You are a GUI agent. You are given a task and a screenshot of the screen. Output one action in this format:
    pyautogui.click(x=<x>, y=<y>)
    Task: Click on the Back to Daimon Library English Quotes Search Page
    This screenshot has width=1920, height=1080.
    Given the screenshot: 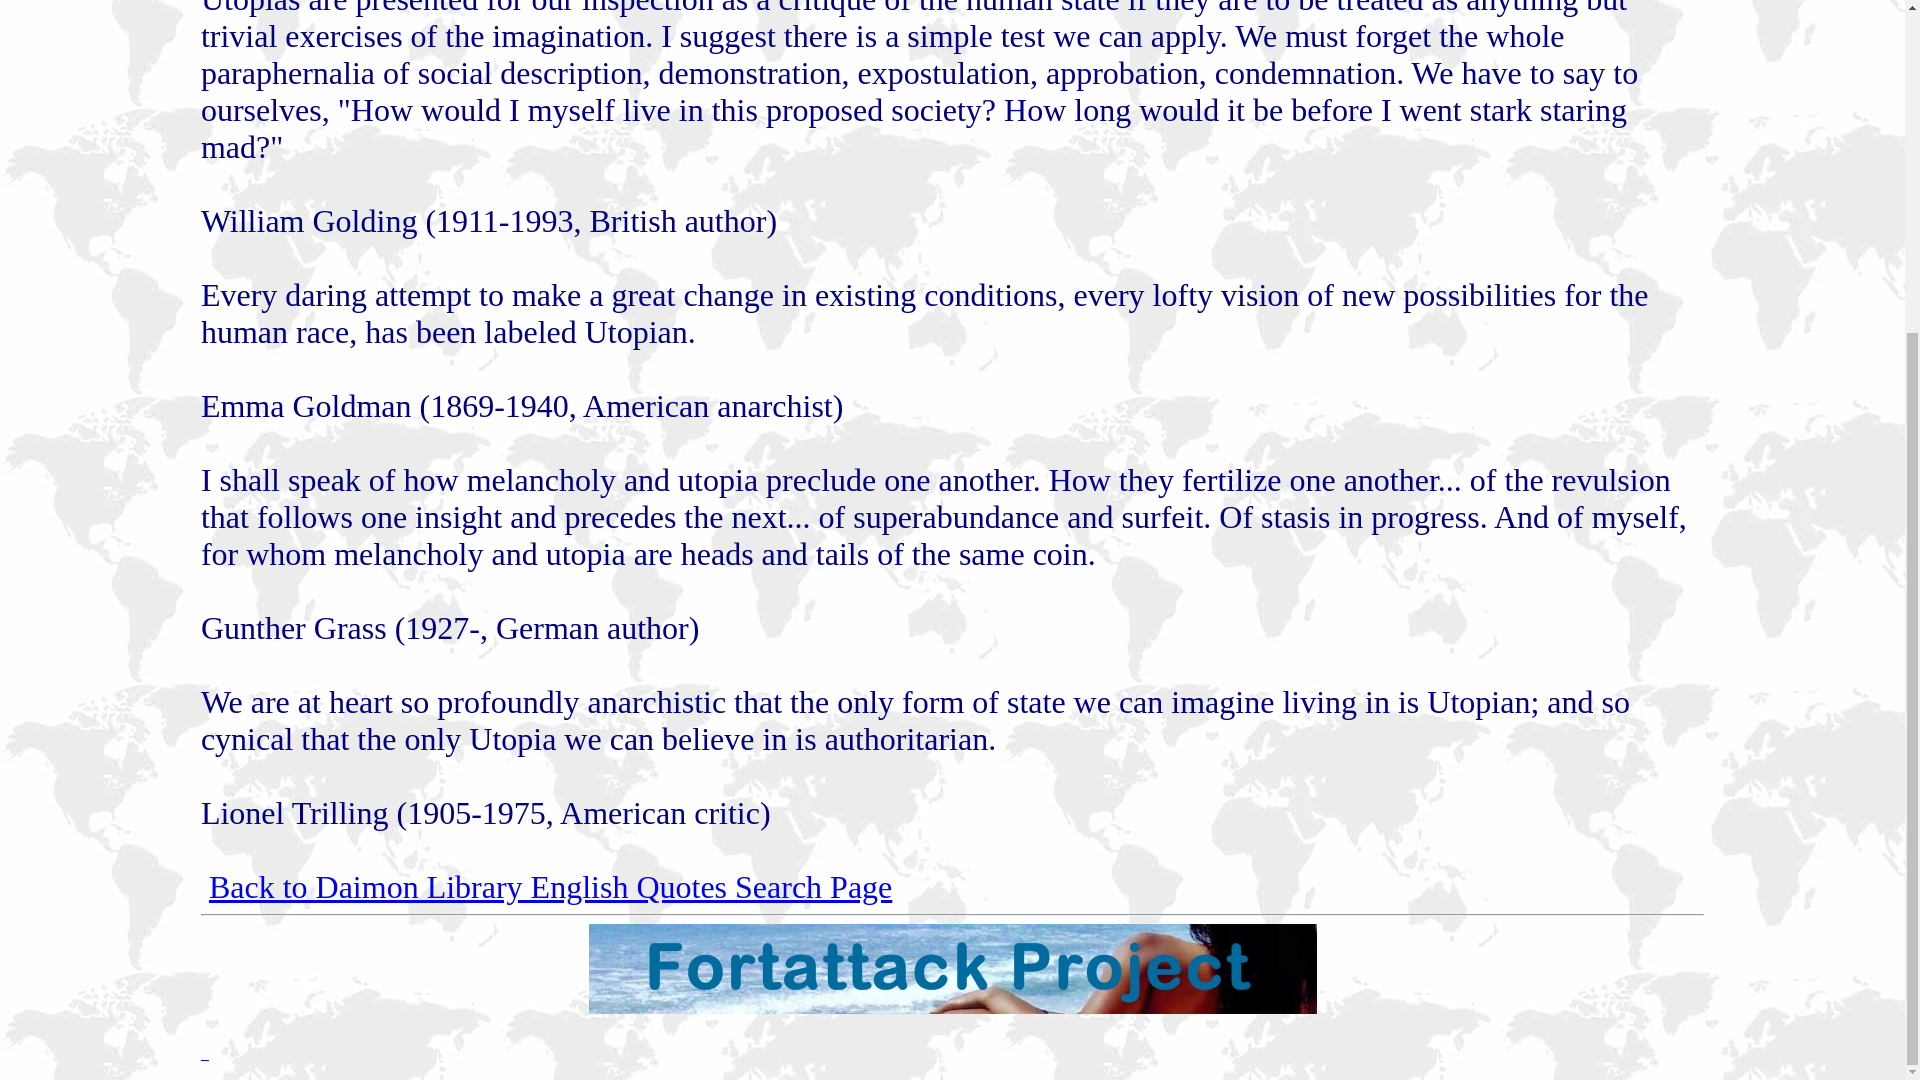 What is the action you would take?
    pyautogui.click(x=550, y=887)
    